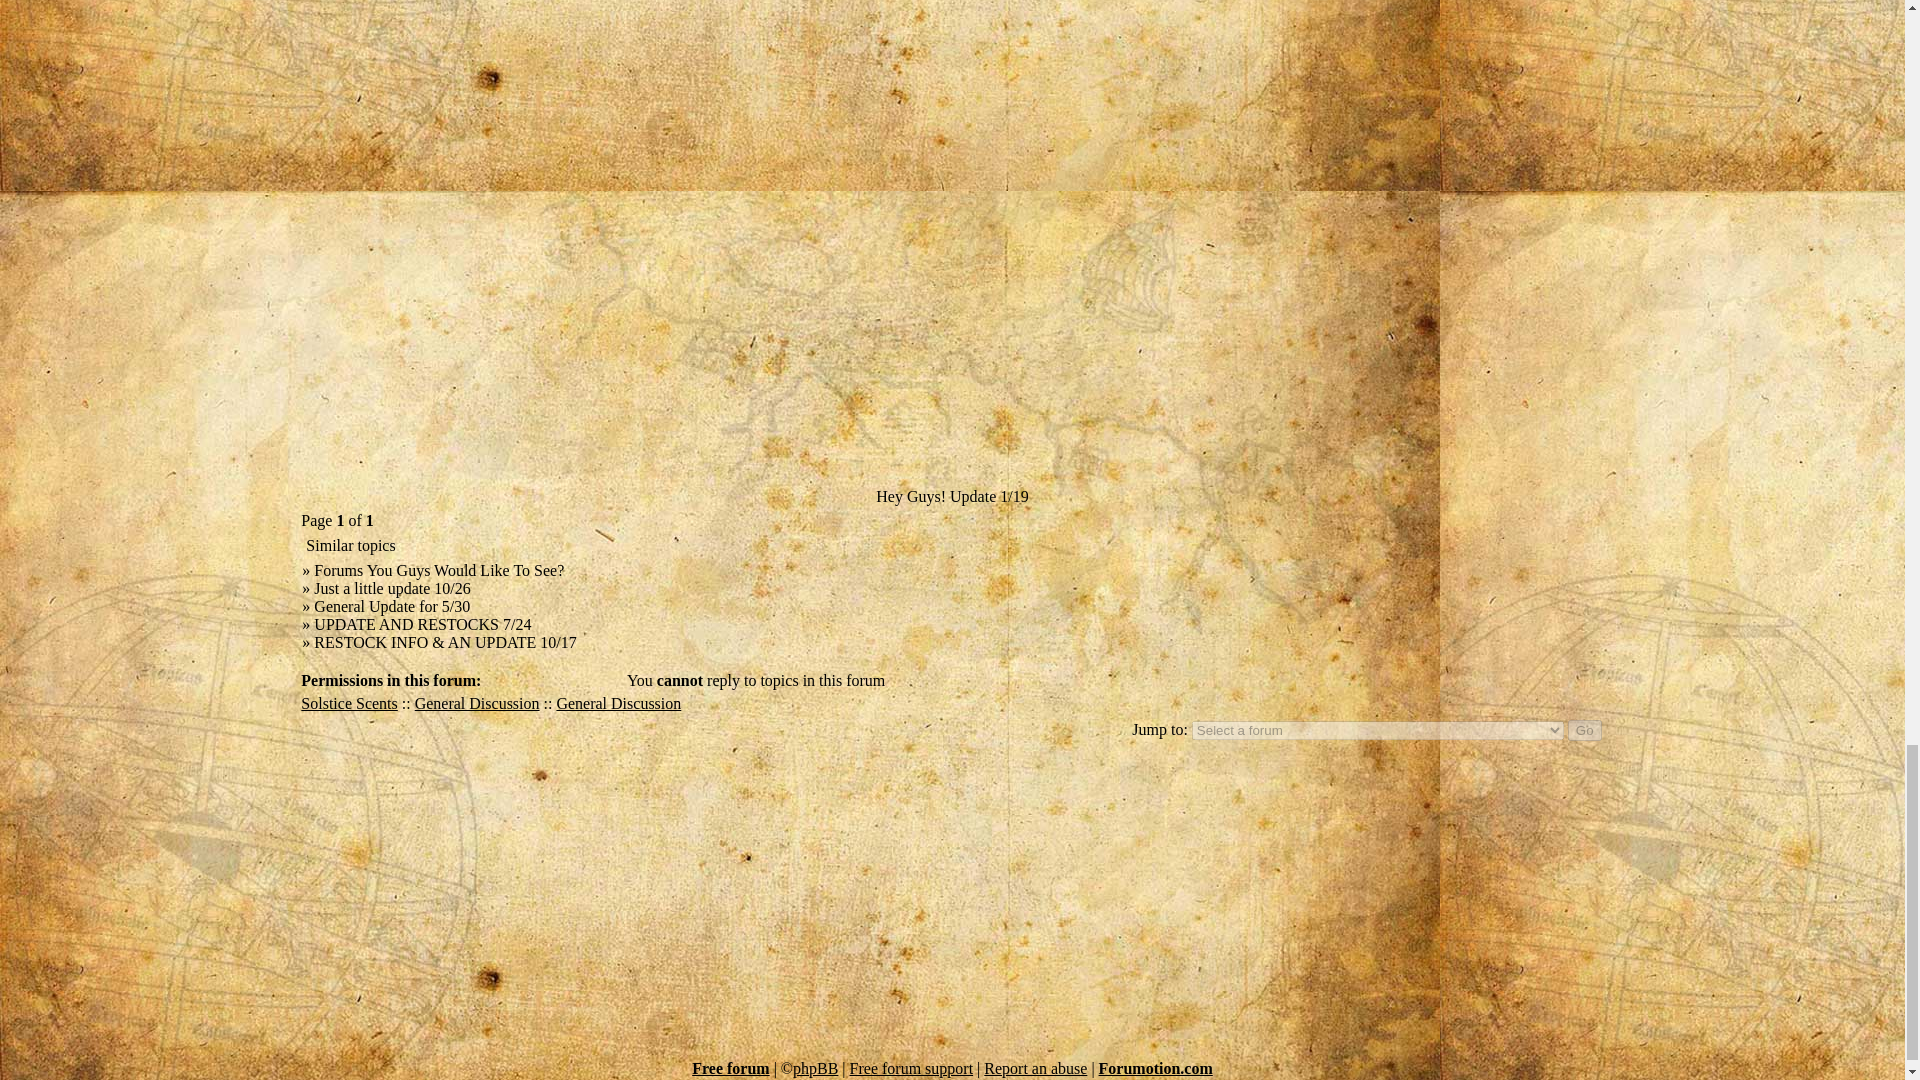  I want to click on Go, so click(1584, 730).